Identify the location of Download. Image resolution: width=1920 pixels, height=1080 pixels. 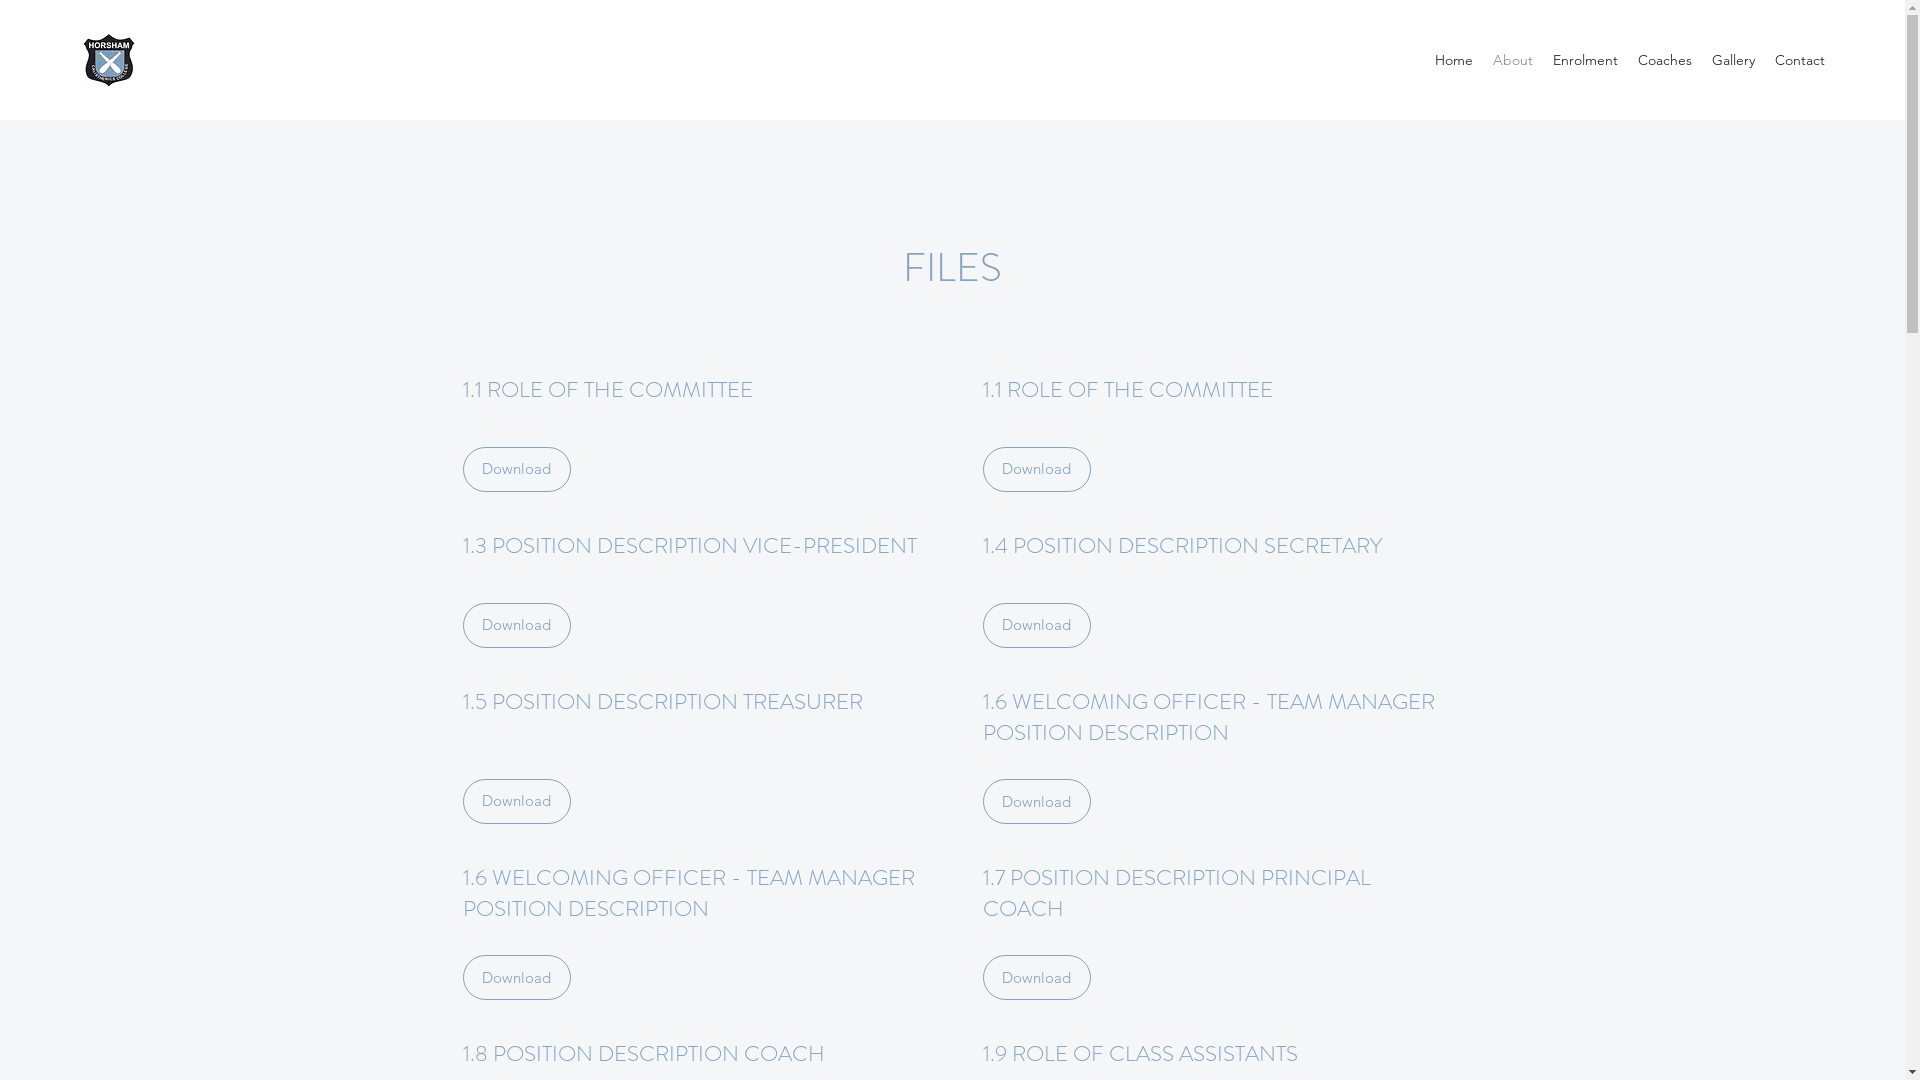
(516, 802).